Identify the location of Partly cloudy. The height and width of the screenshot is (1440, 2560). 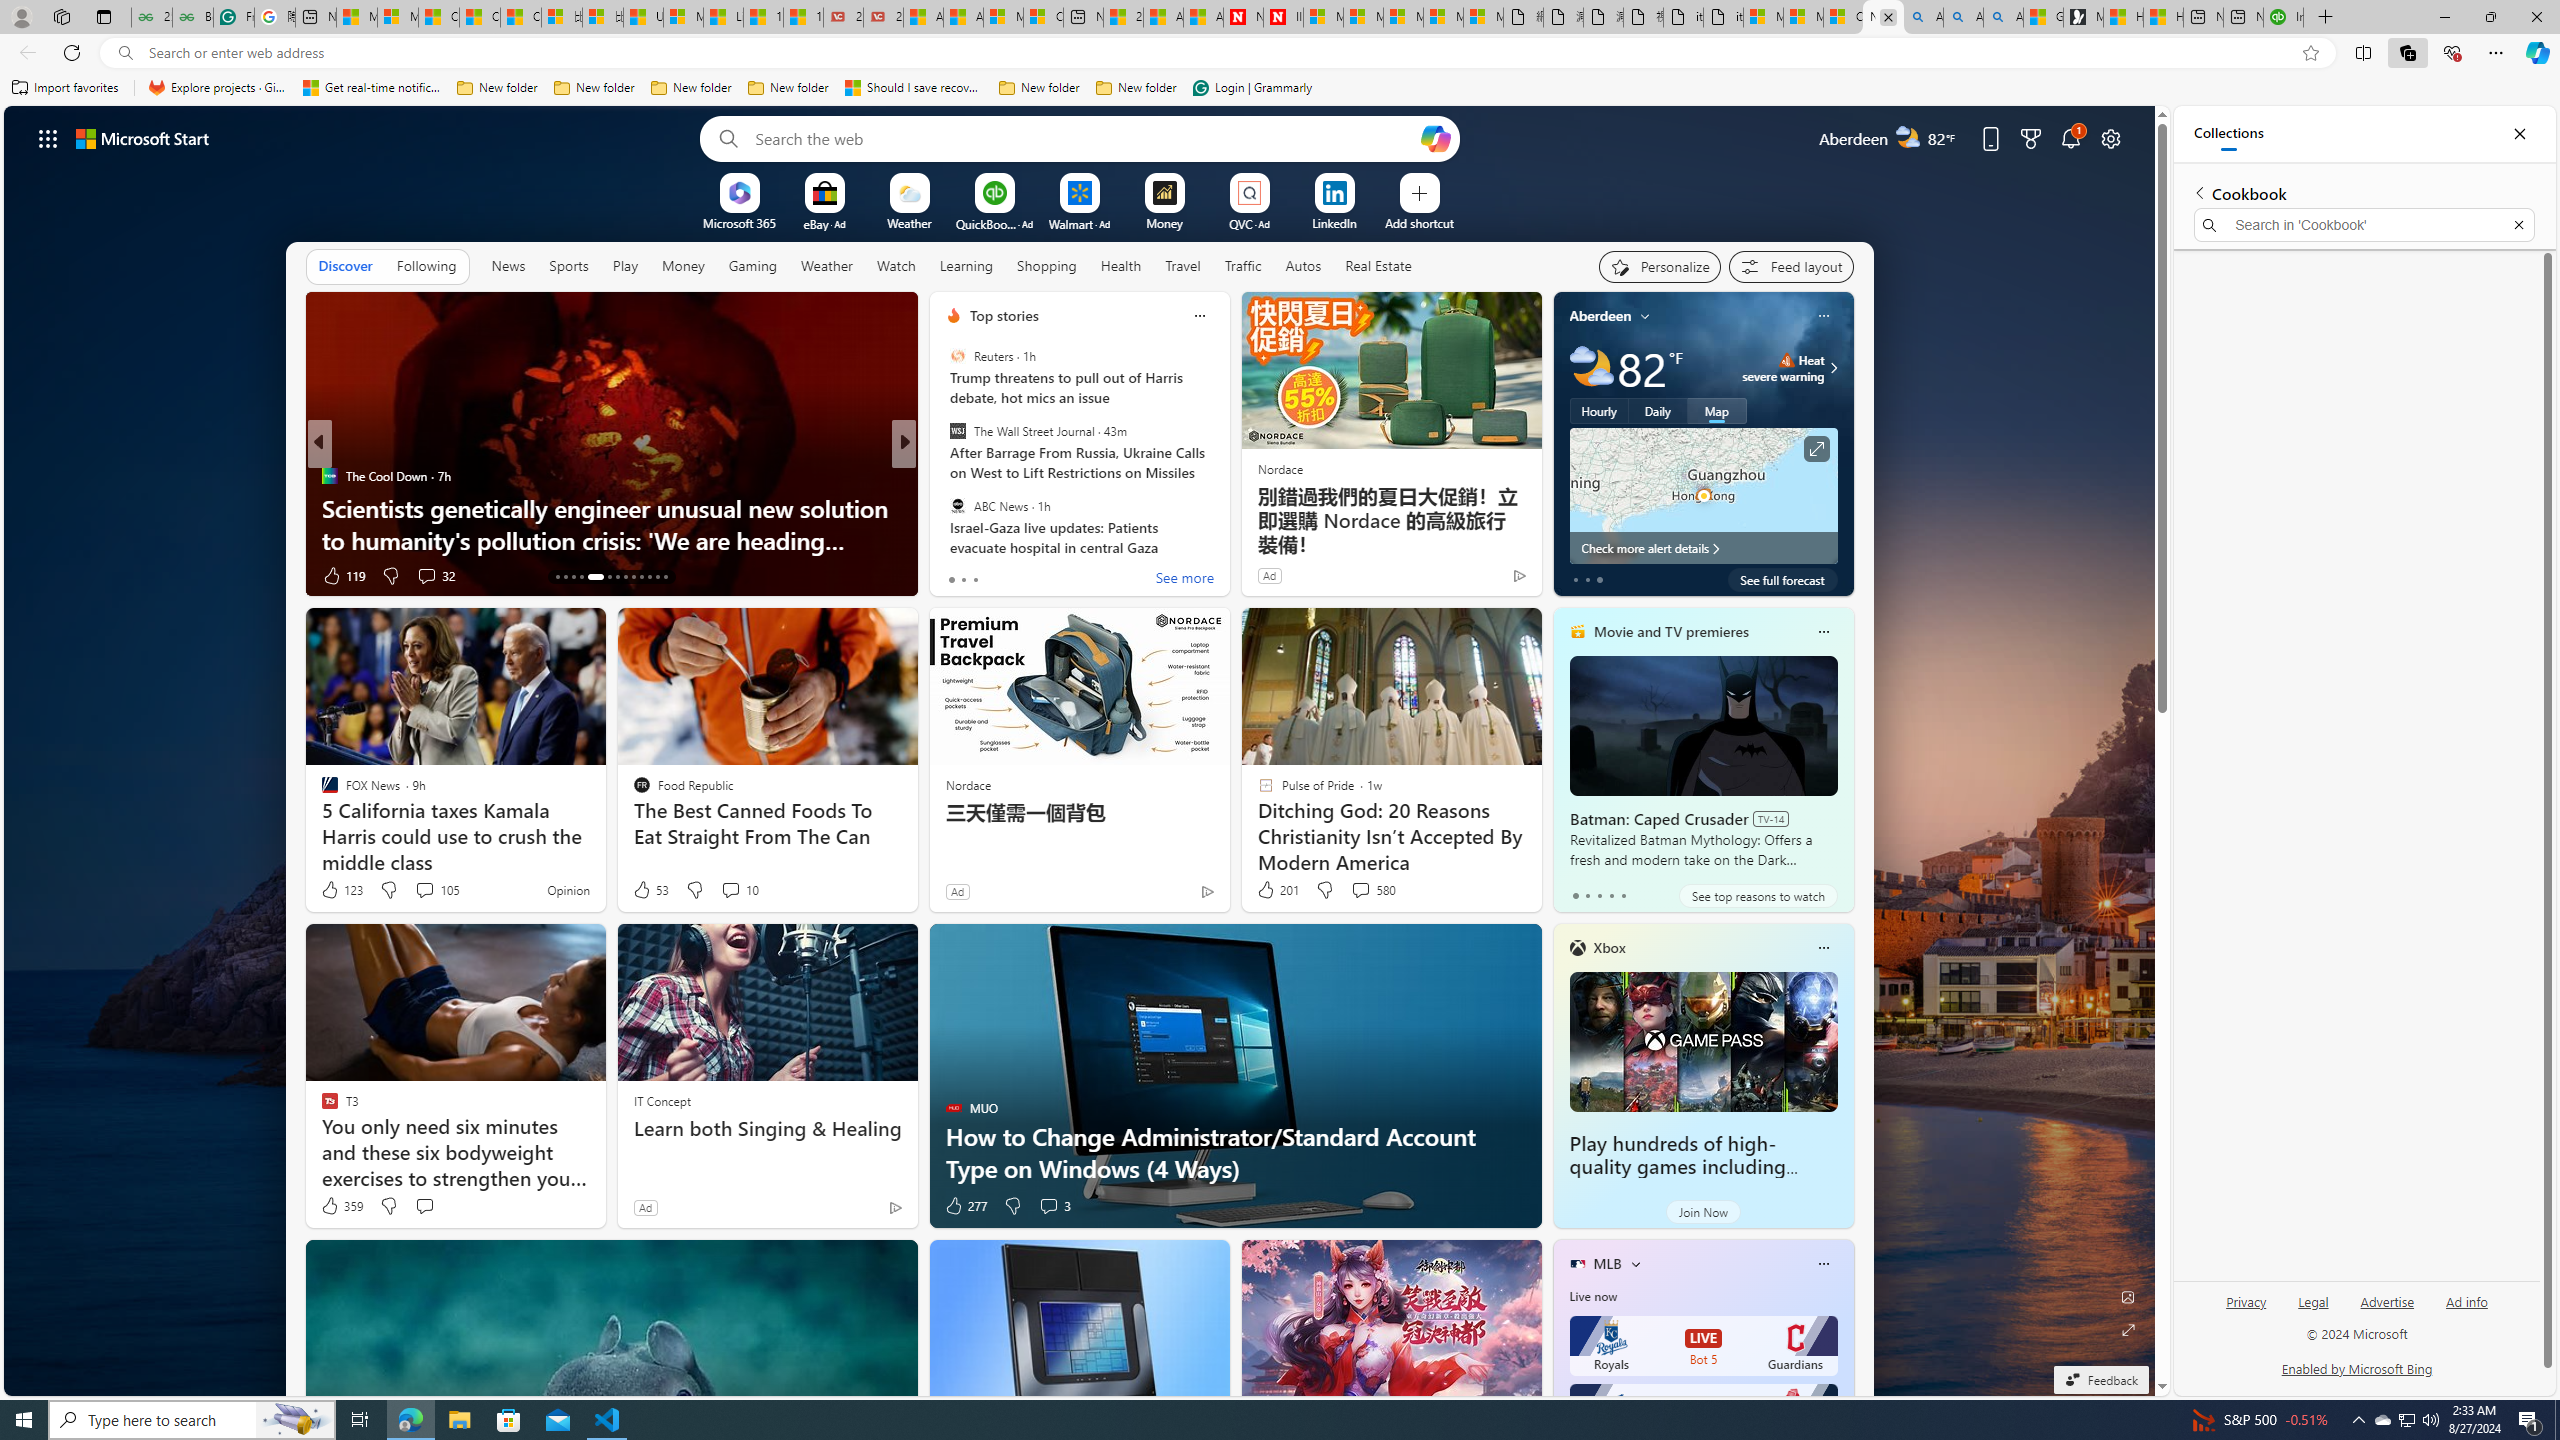
(1590, 368).